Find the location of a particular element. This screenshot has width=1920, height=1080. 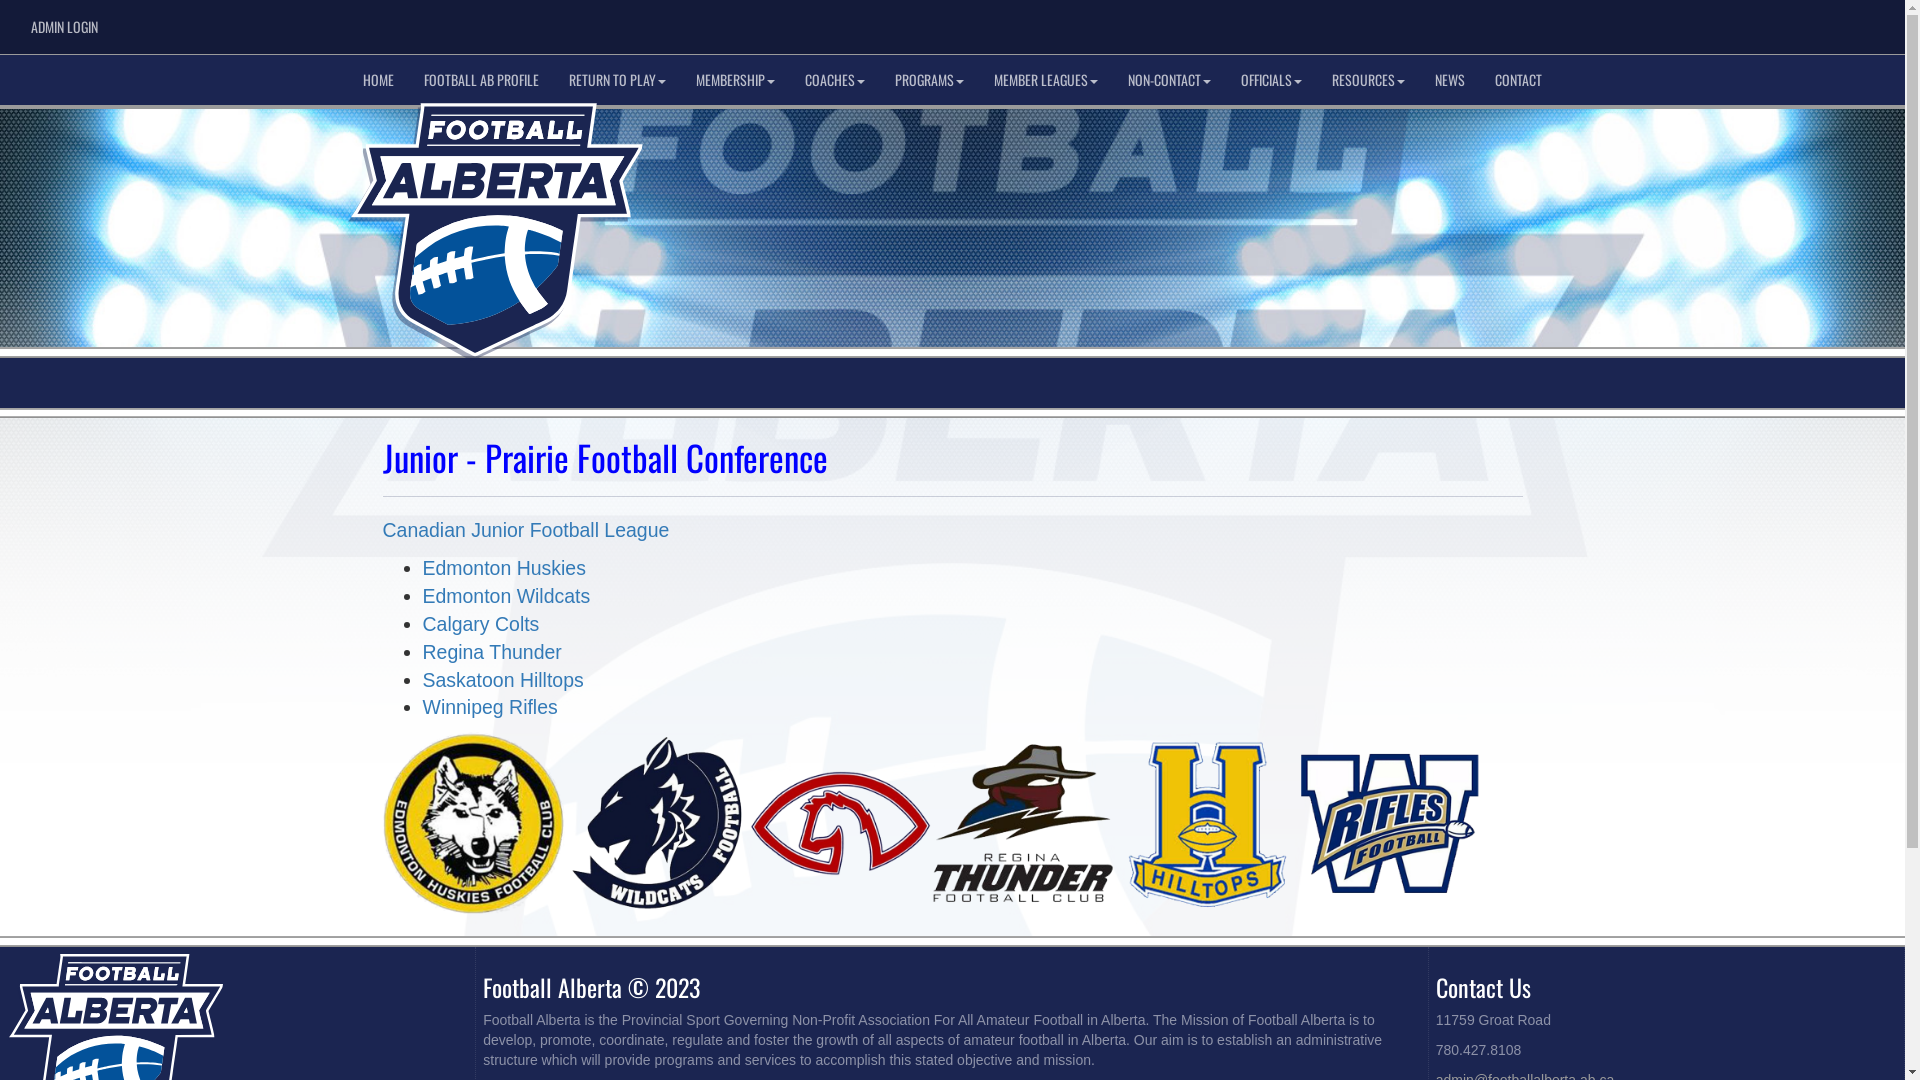

OFFICIALS is located at coordinates (1272, 80).